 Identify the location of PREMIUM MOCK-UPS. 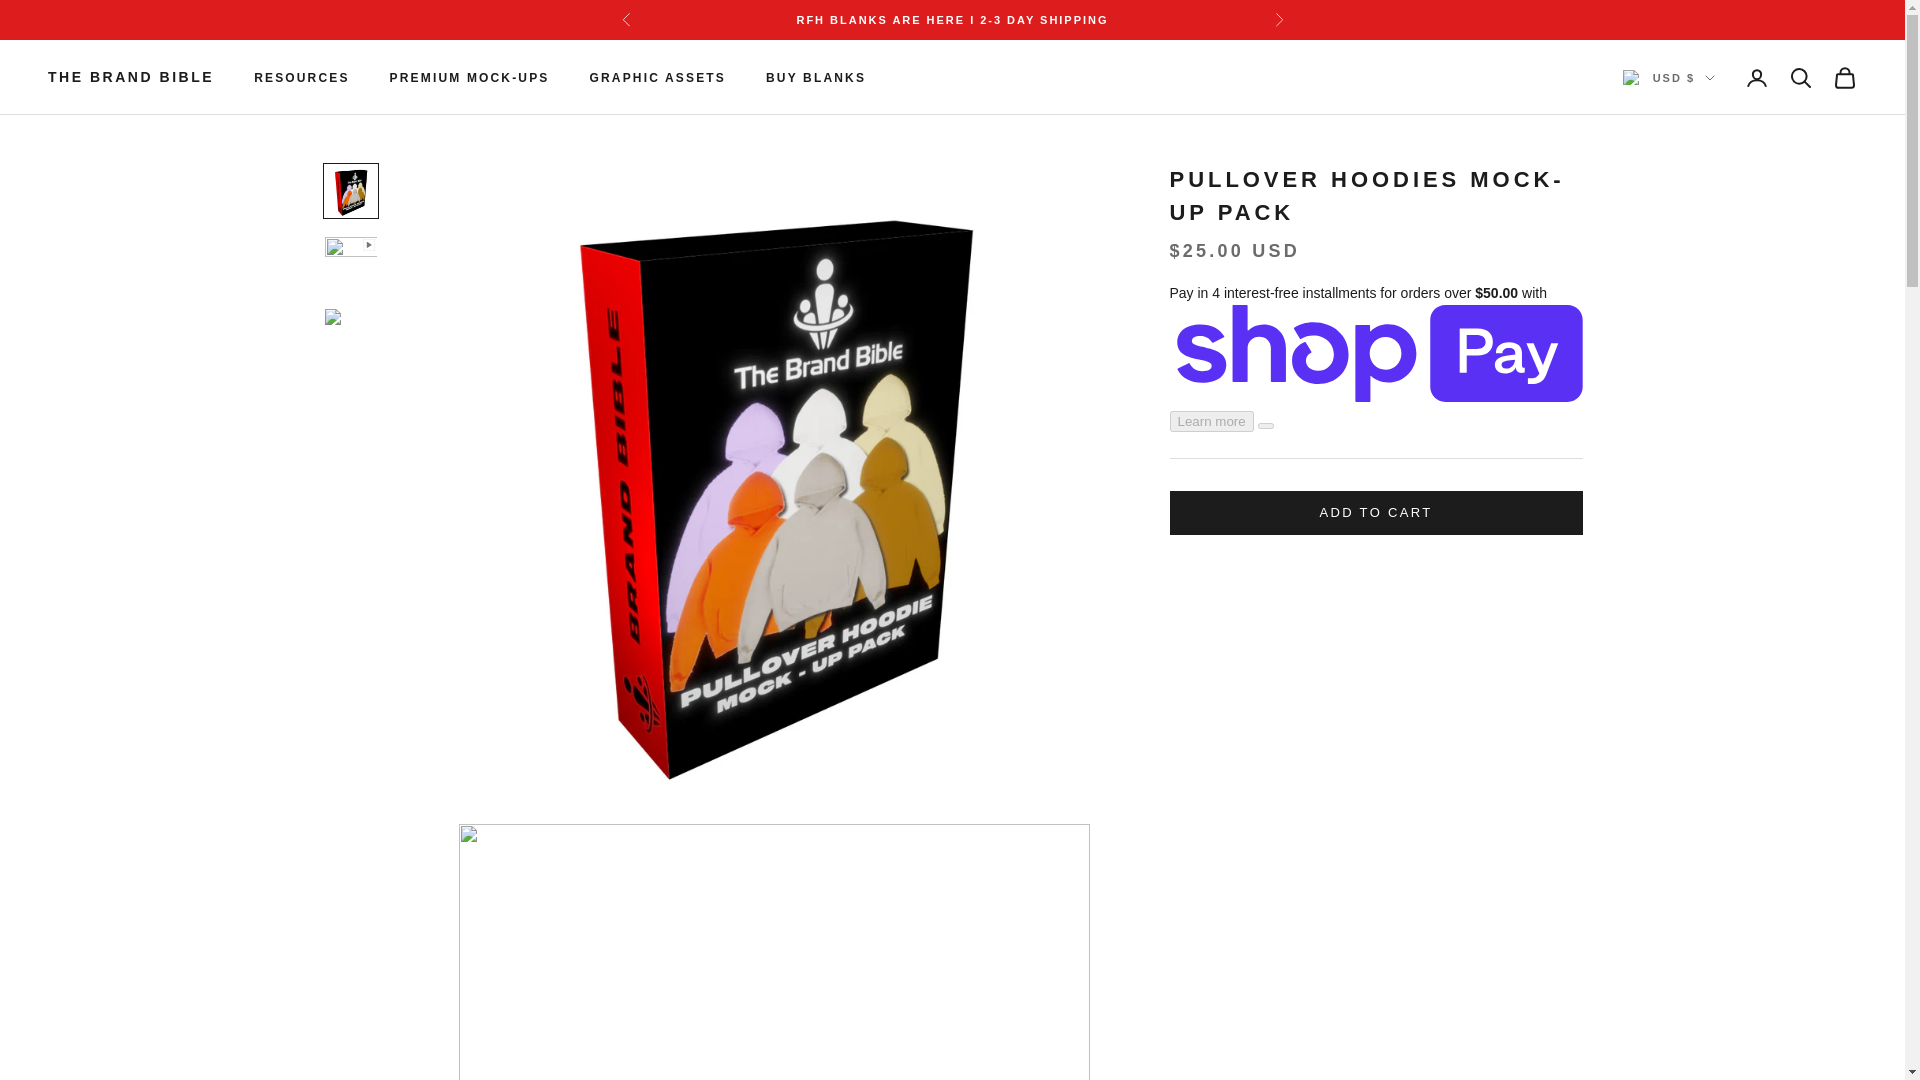
(469, 78).